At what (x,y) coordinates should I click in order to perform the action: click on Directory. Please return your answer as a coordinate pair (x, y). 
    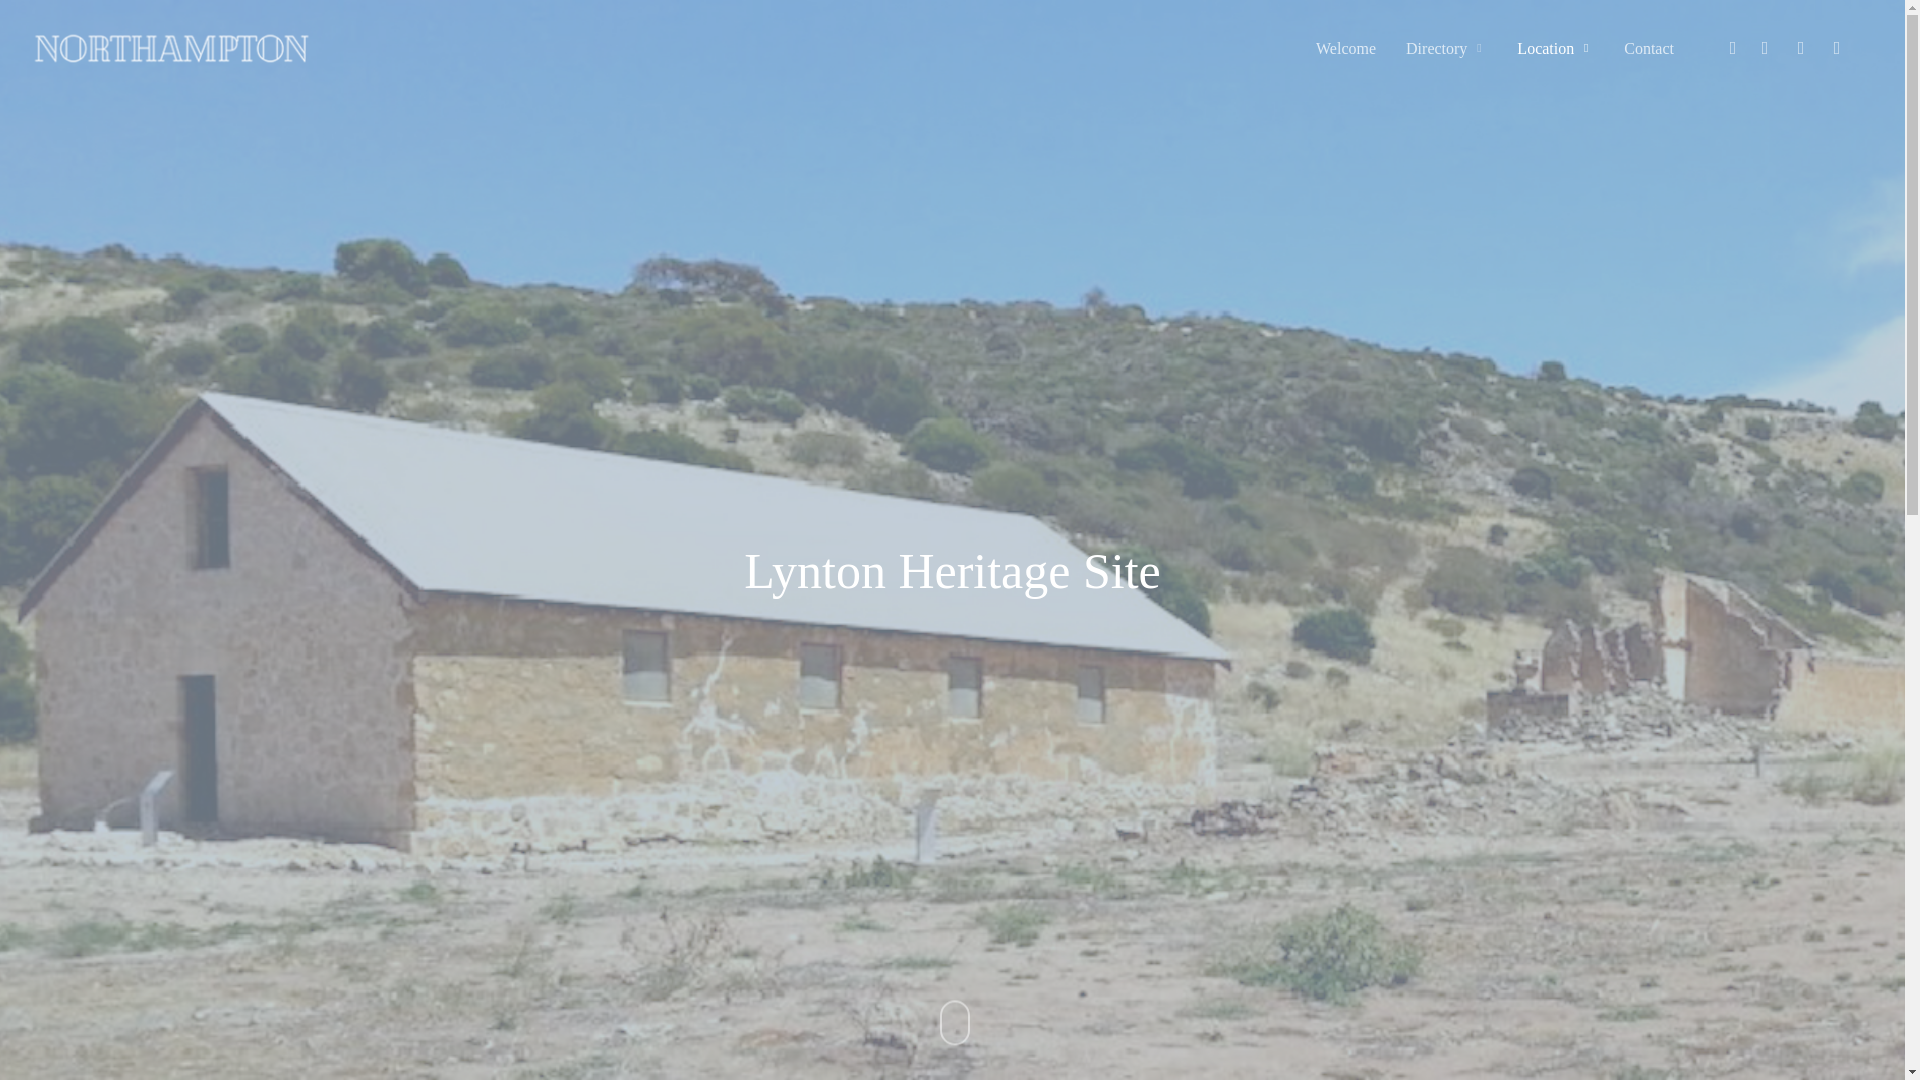
    Looking at the image, I should click on (1446, 48).